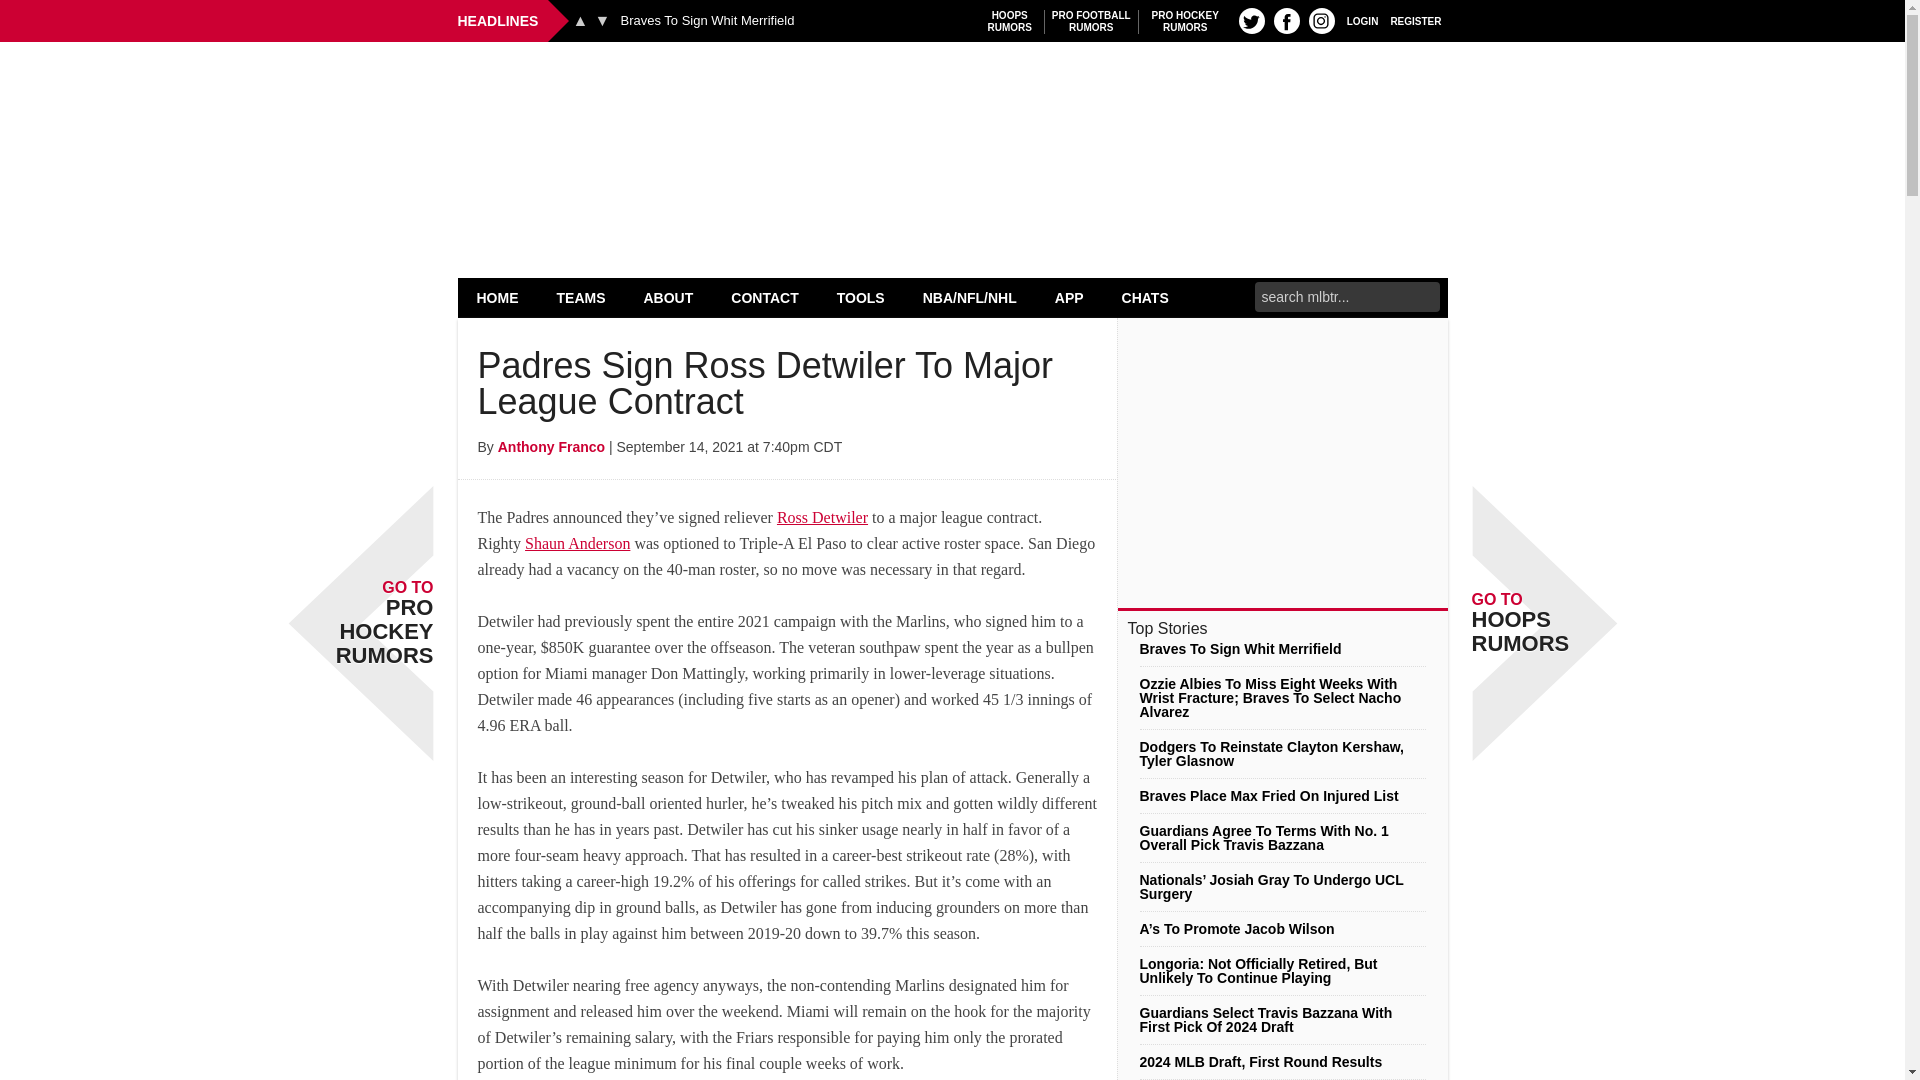  What do you see at coordinates (602, 20) in the screenshot?
I see `LOGIN` at bounding box center [602, 20].